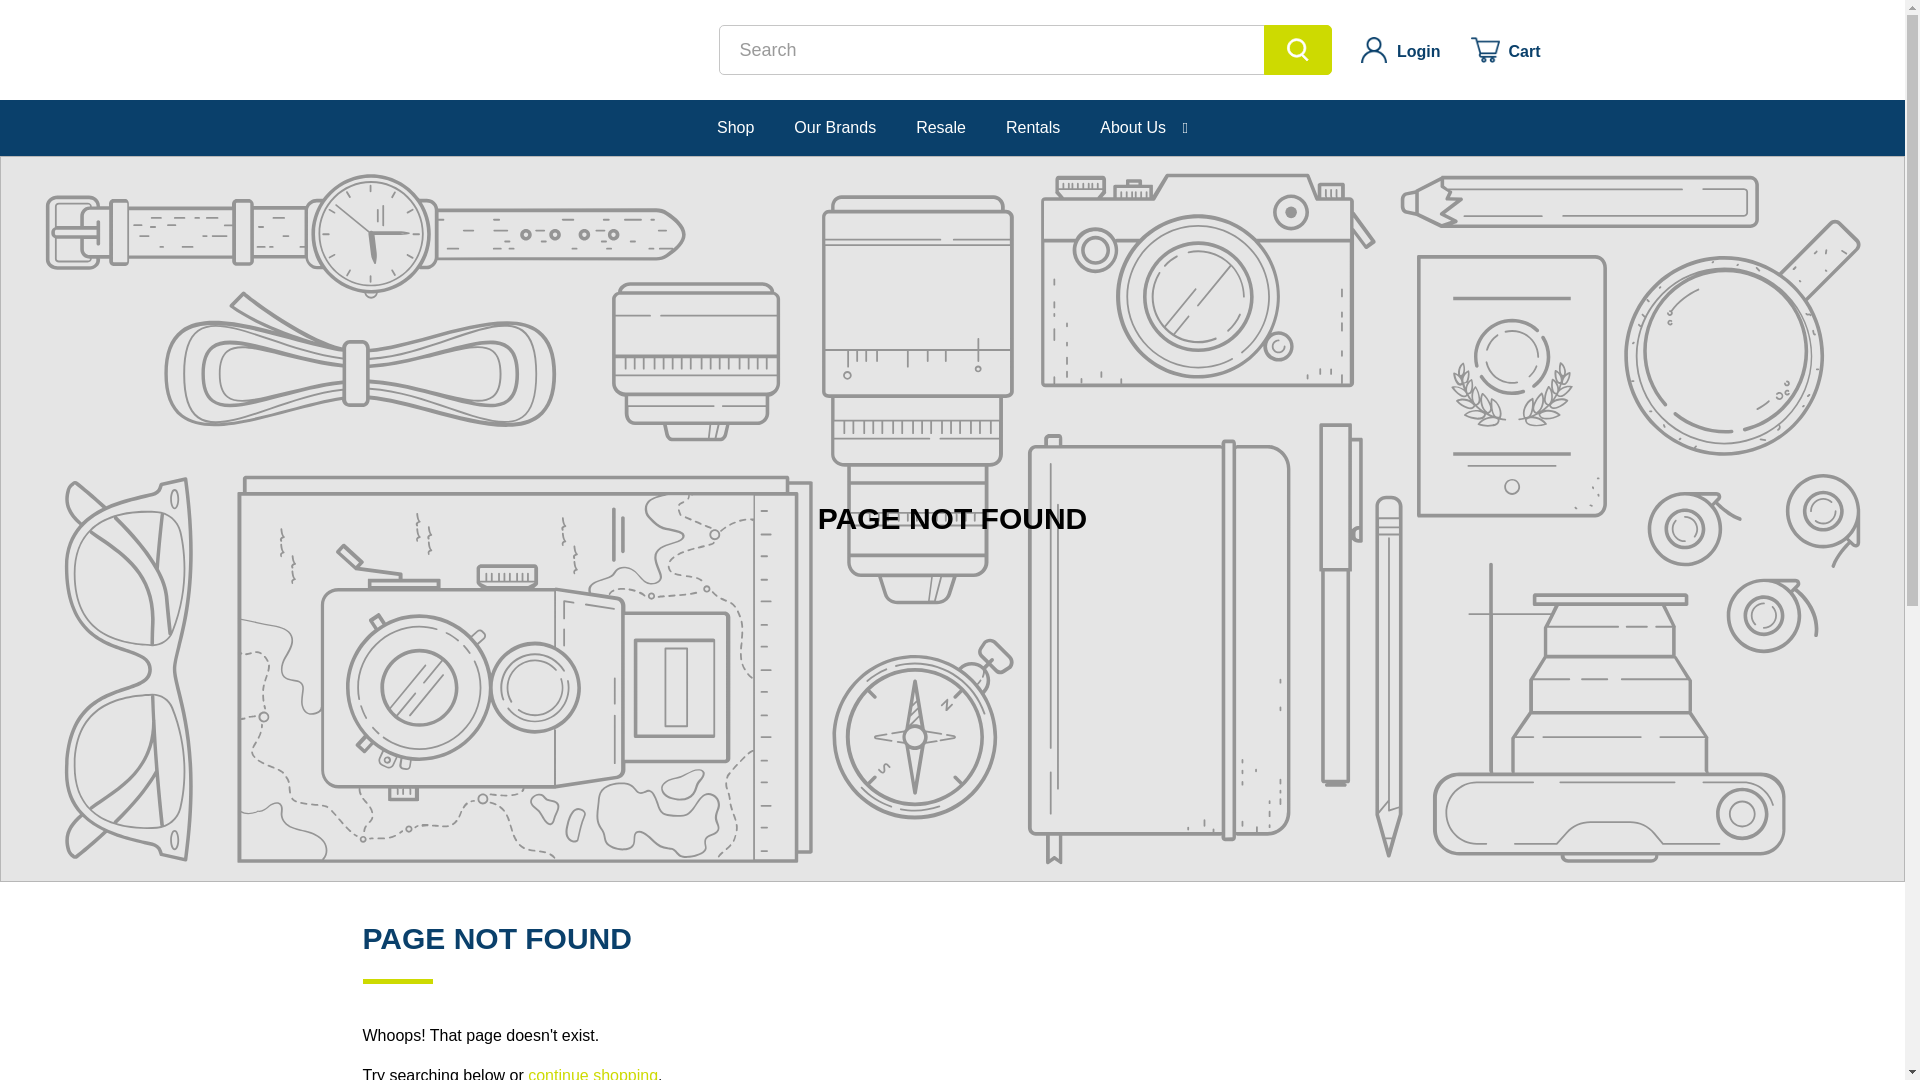  Describe the element at coordinates (494, 49) in the screenshot. I see `SOKO Outfitters` at that location.